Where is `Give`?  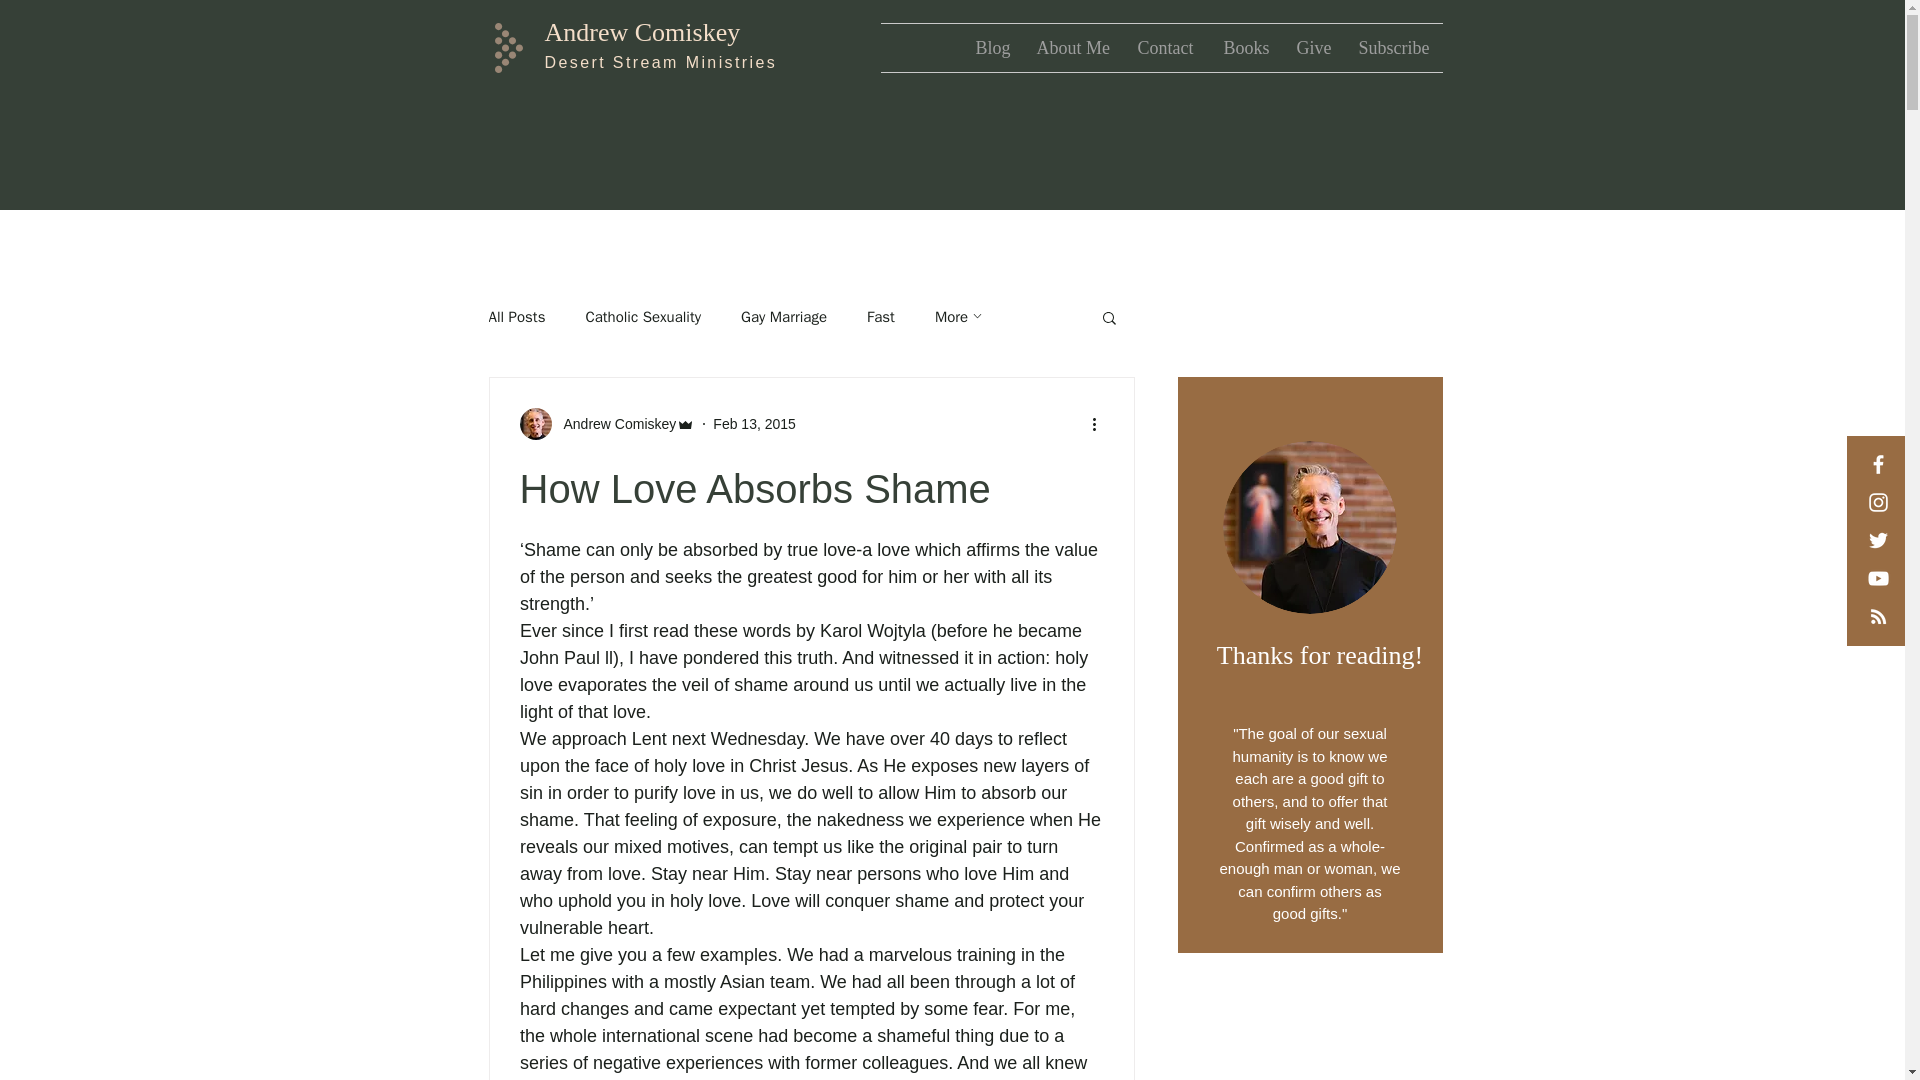
Give is located at coordinates (1313, 48).